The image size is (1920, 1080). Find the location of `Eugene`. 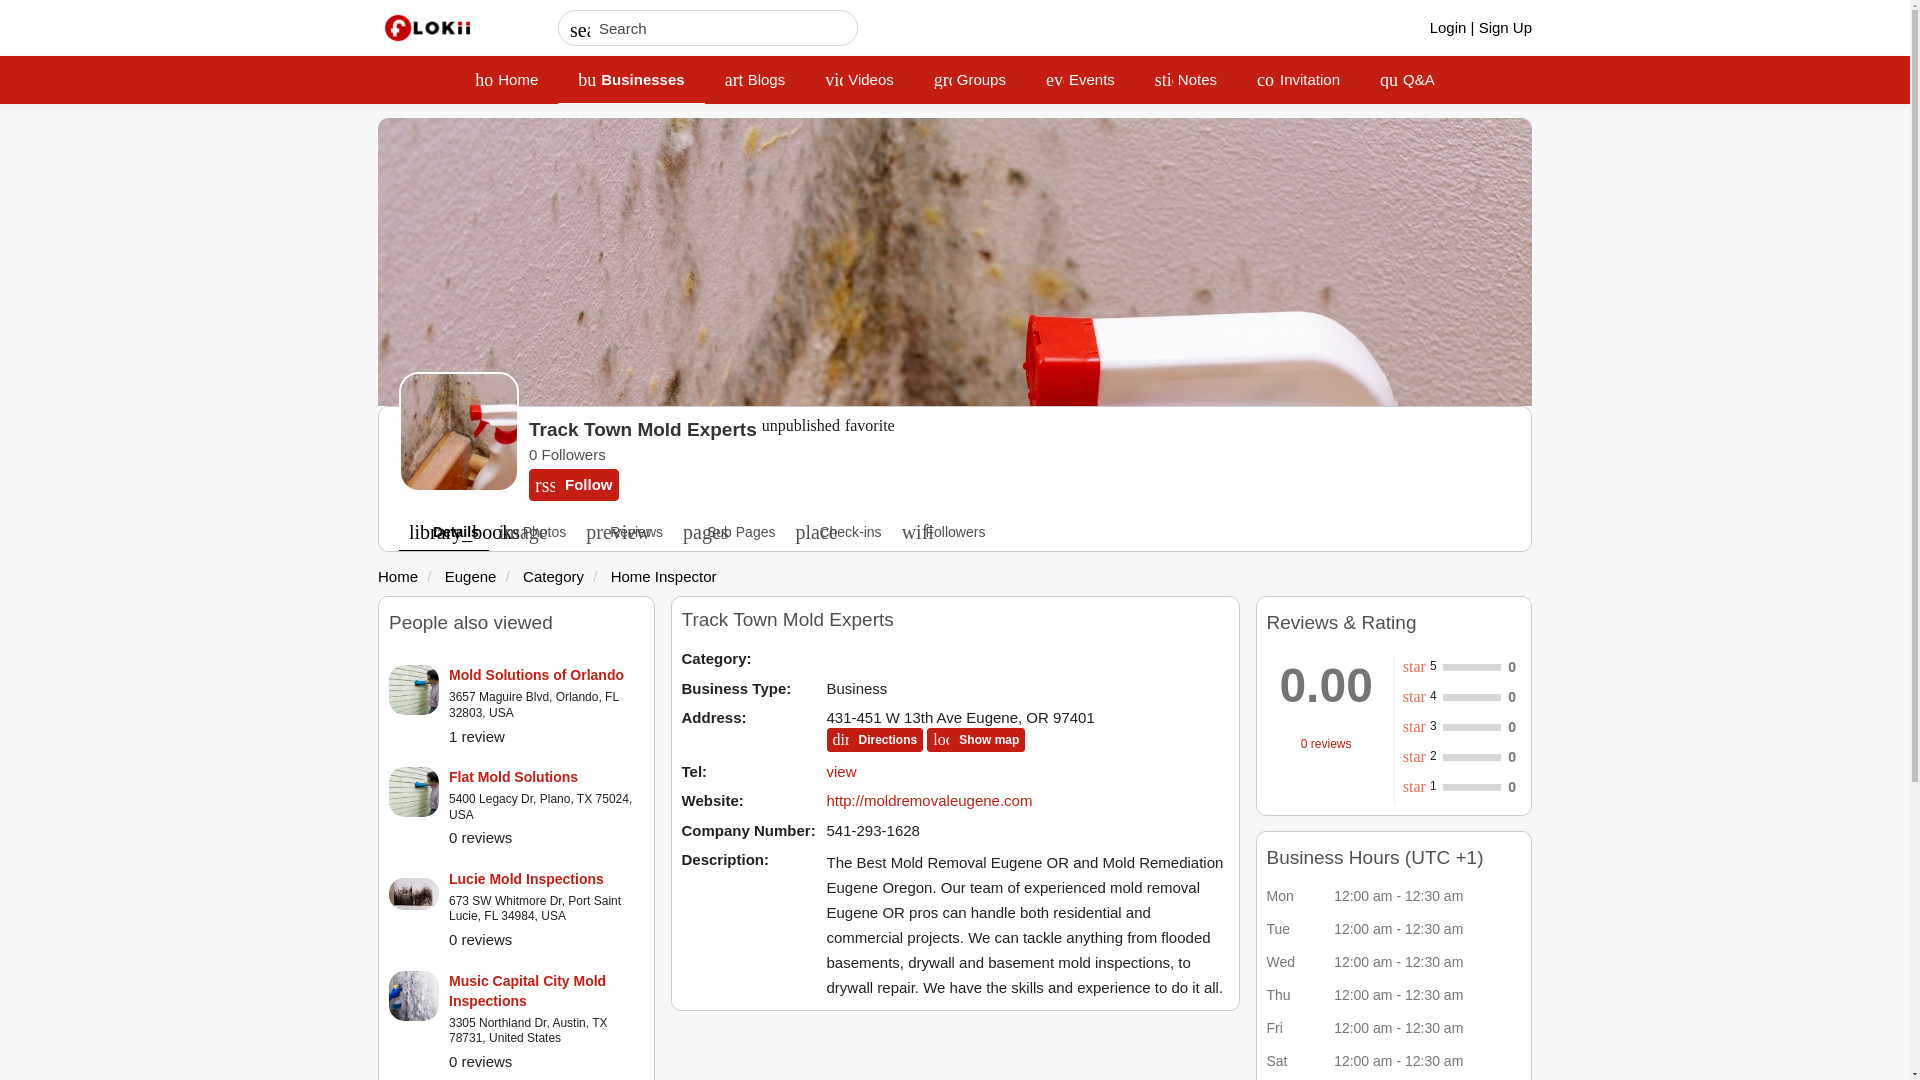

Eugene is located at coordinates (552, 576).